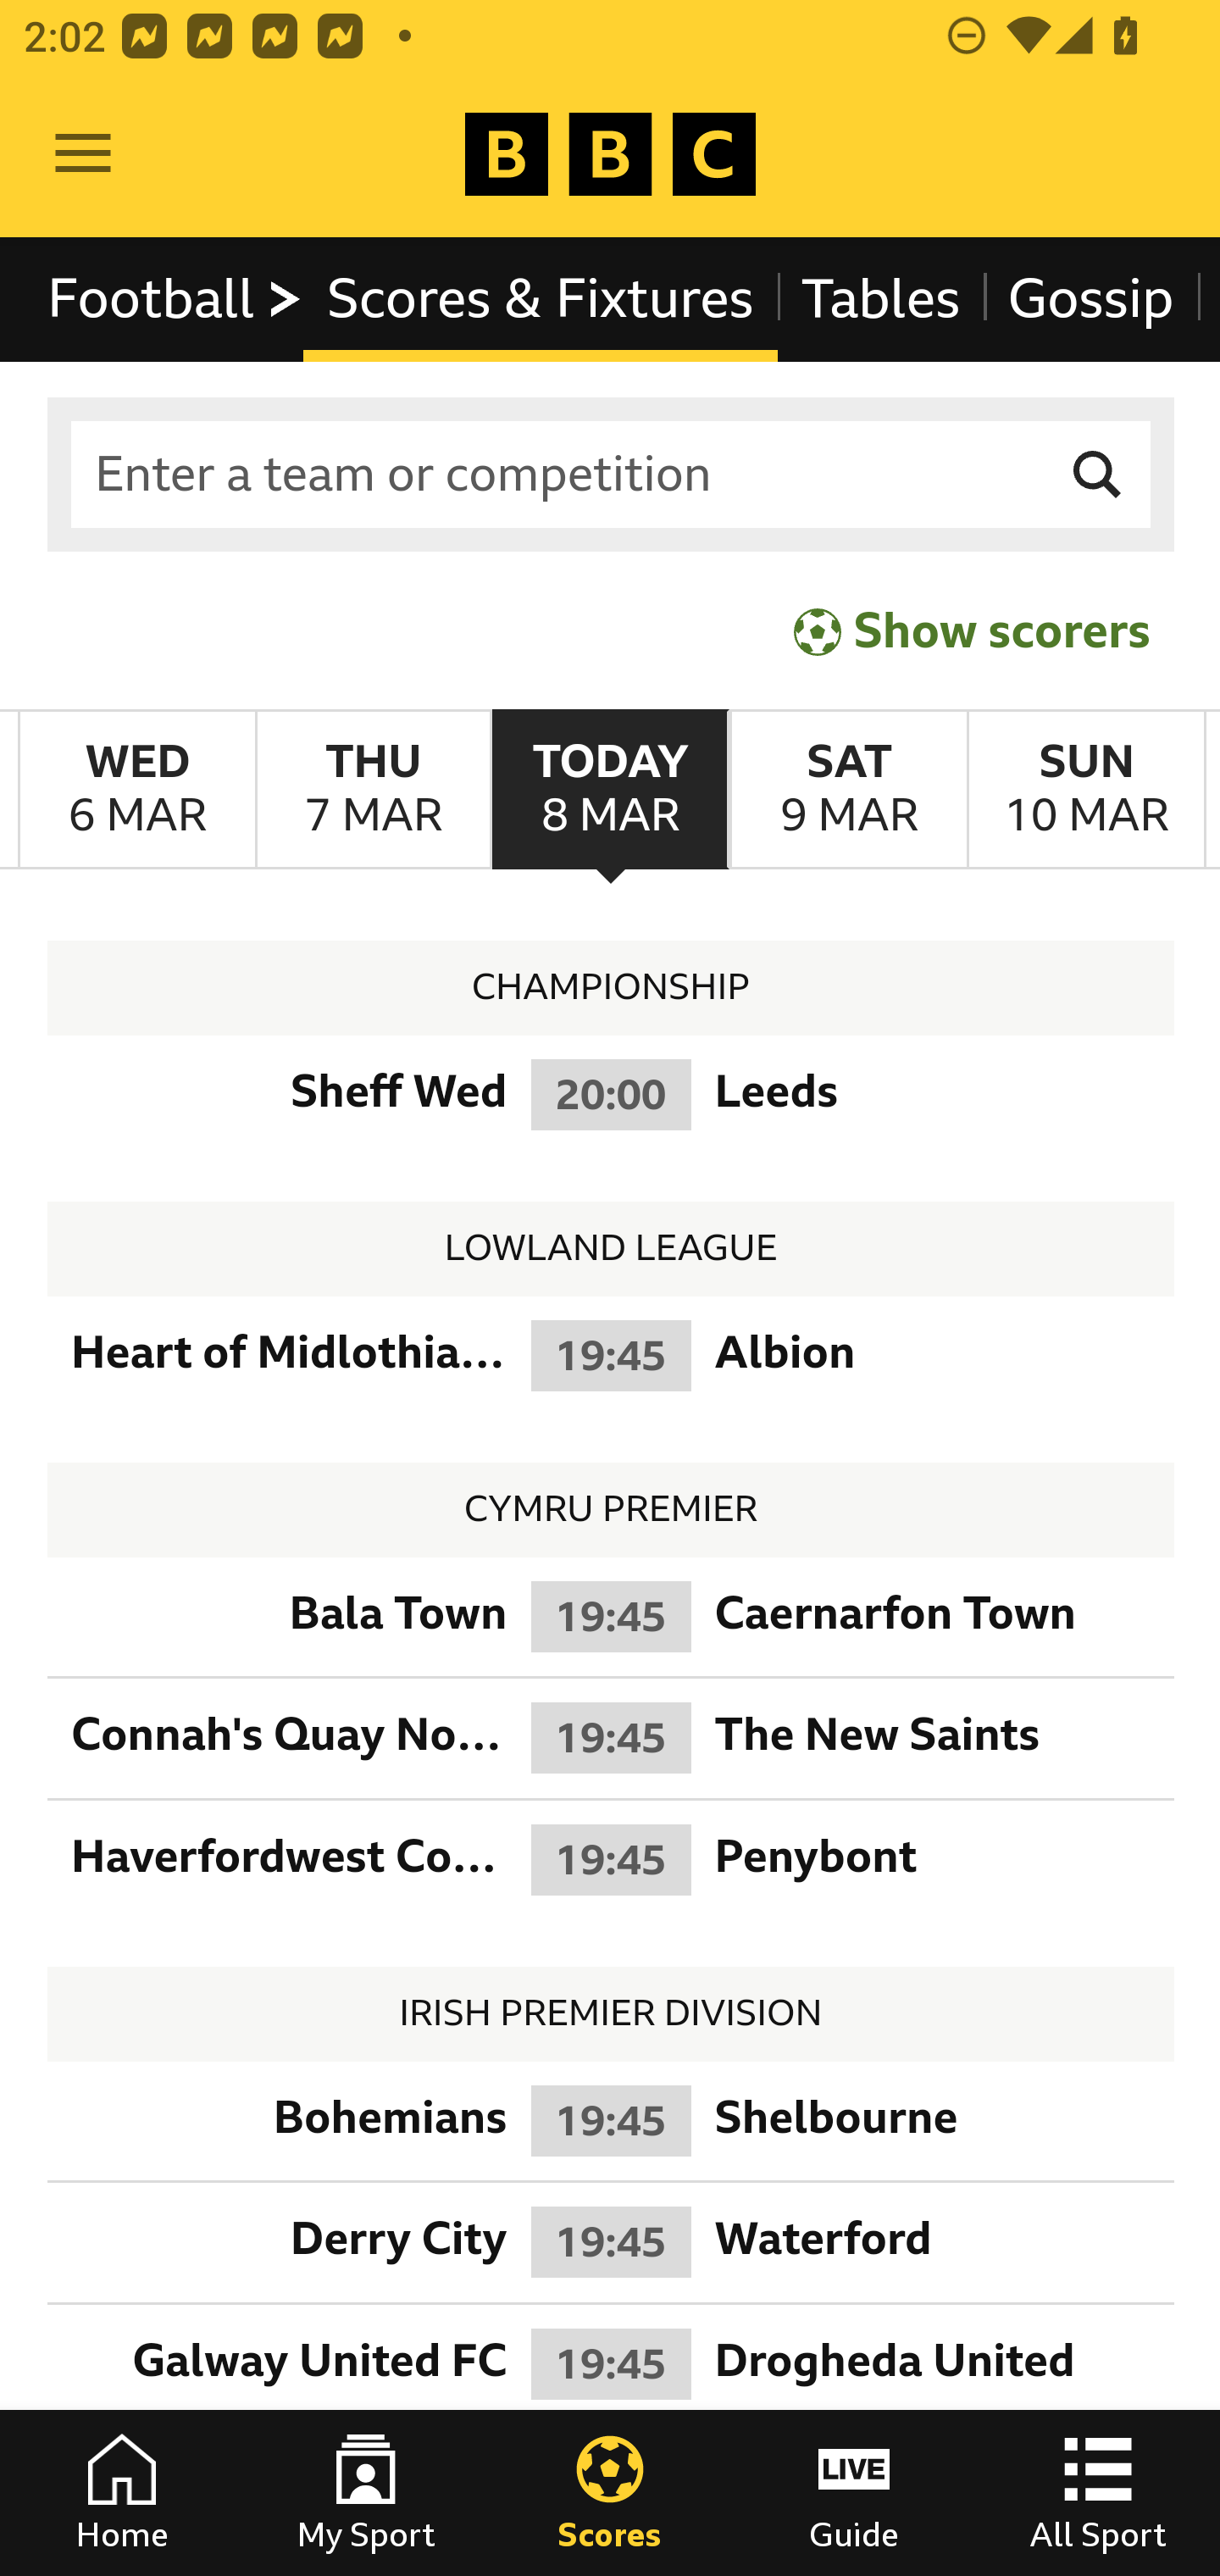 The height and width of the screenshot is (2576, 1220). I want to click on Open Menu, so click(83, 154).